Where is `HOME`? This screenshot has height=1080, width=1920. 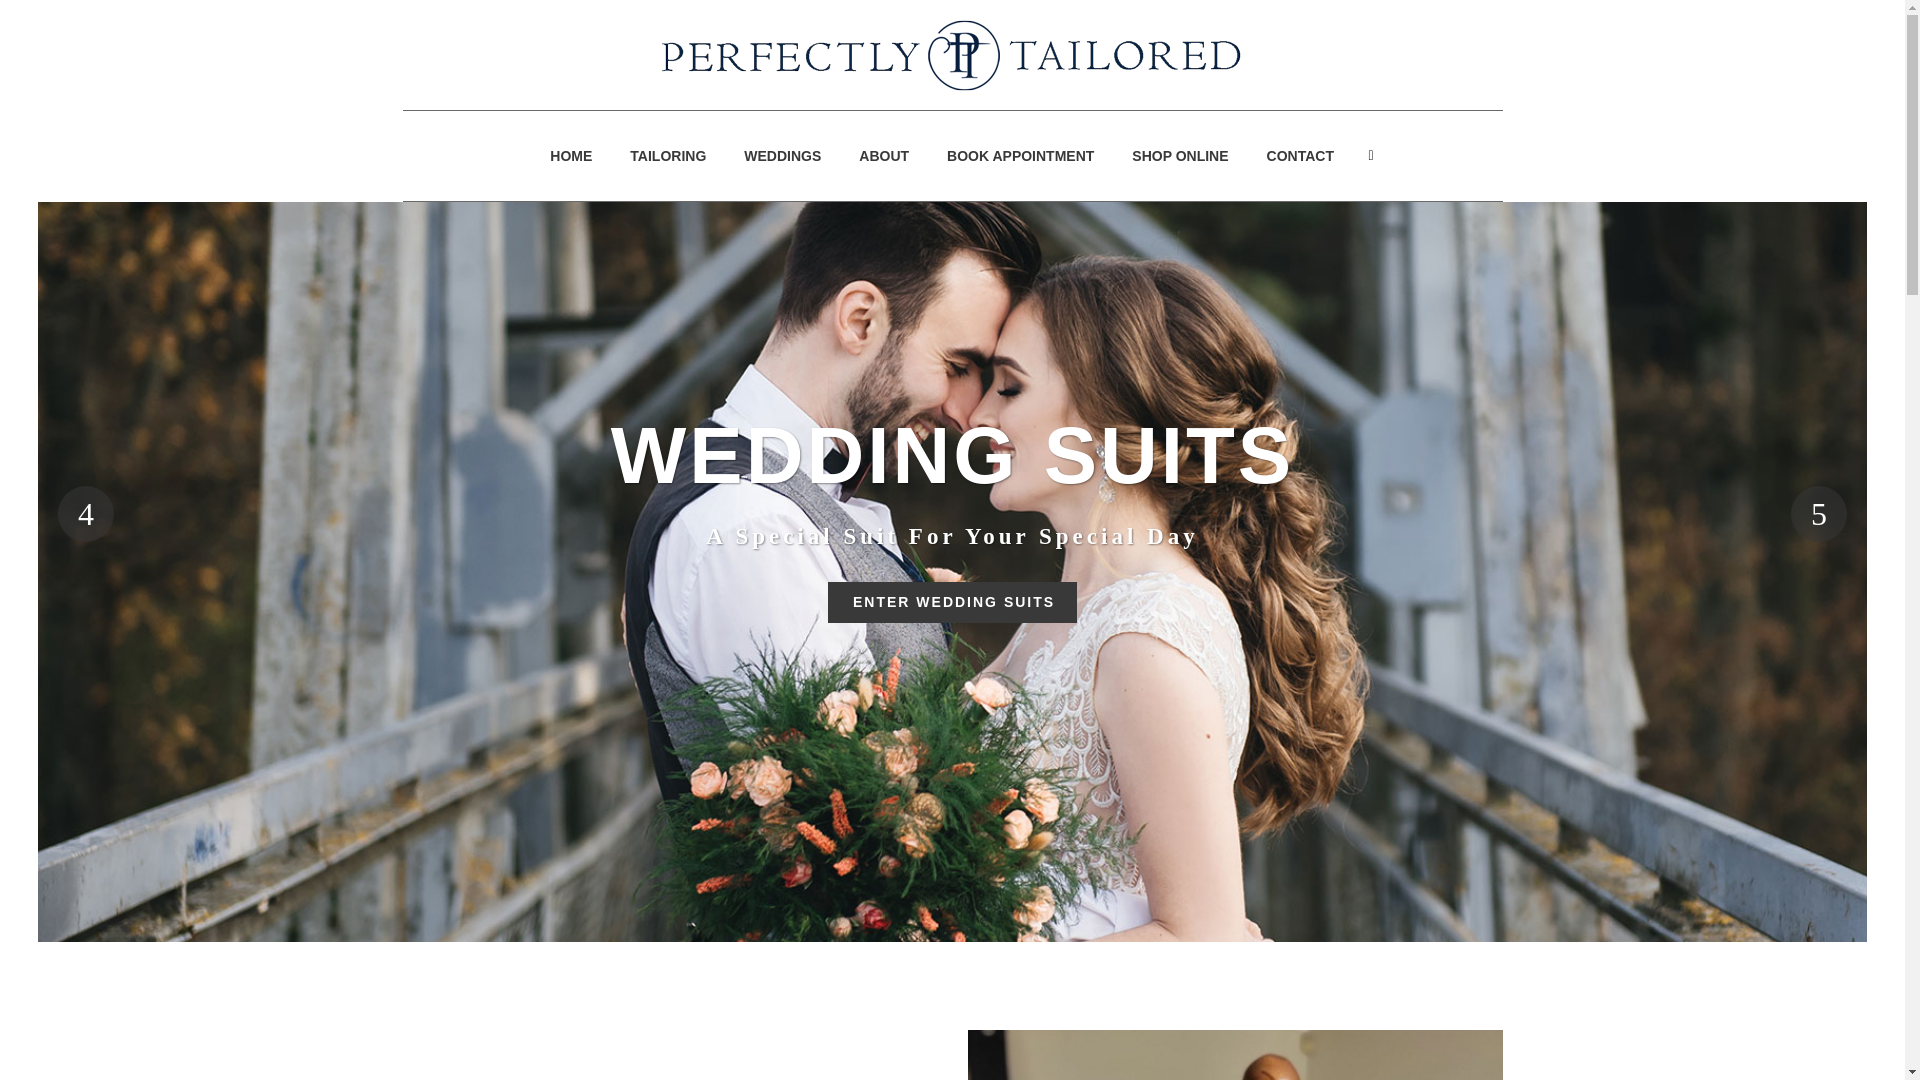
HOME is located at coordinates (570, 156).